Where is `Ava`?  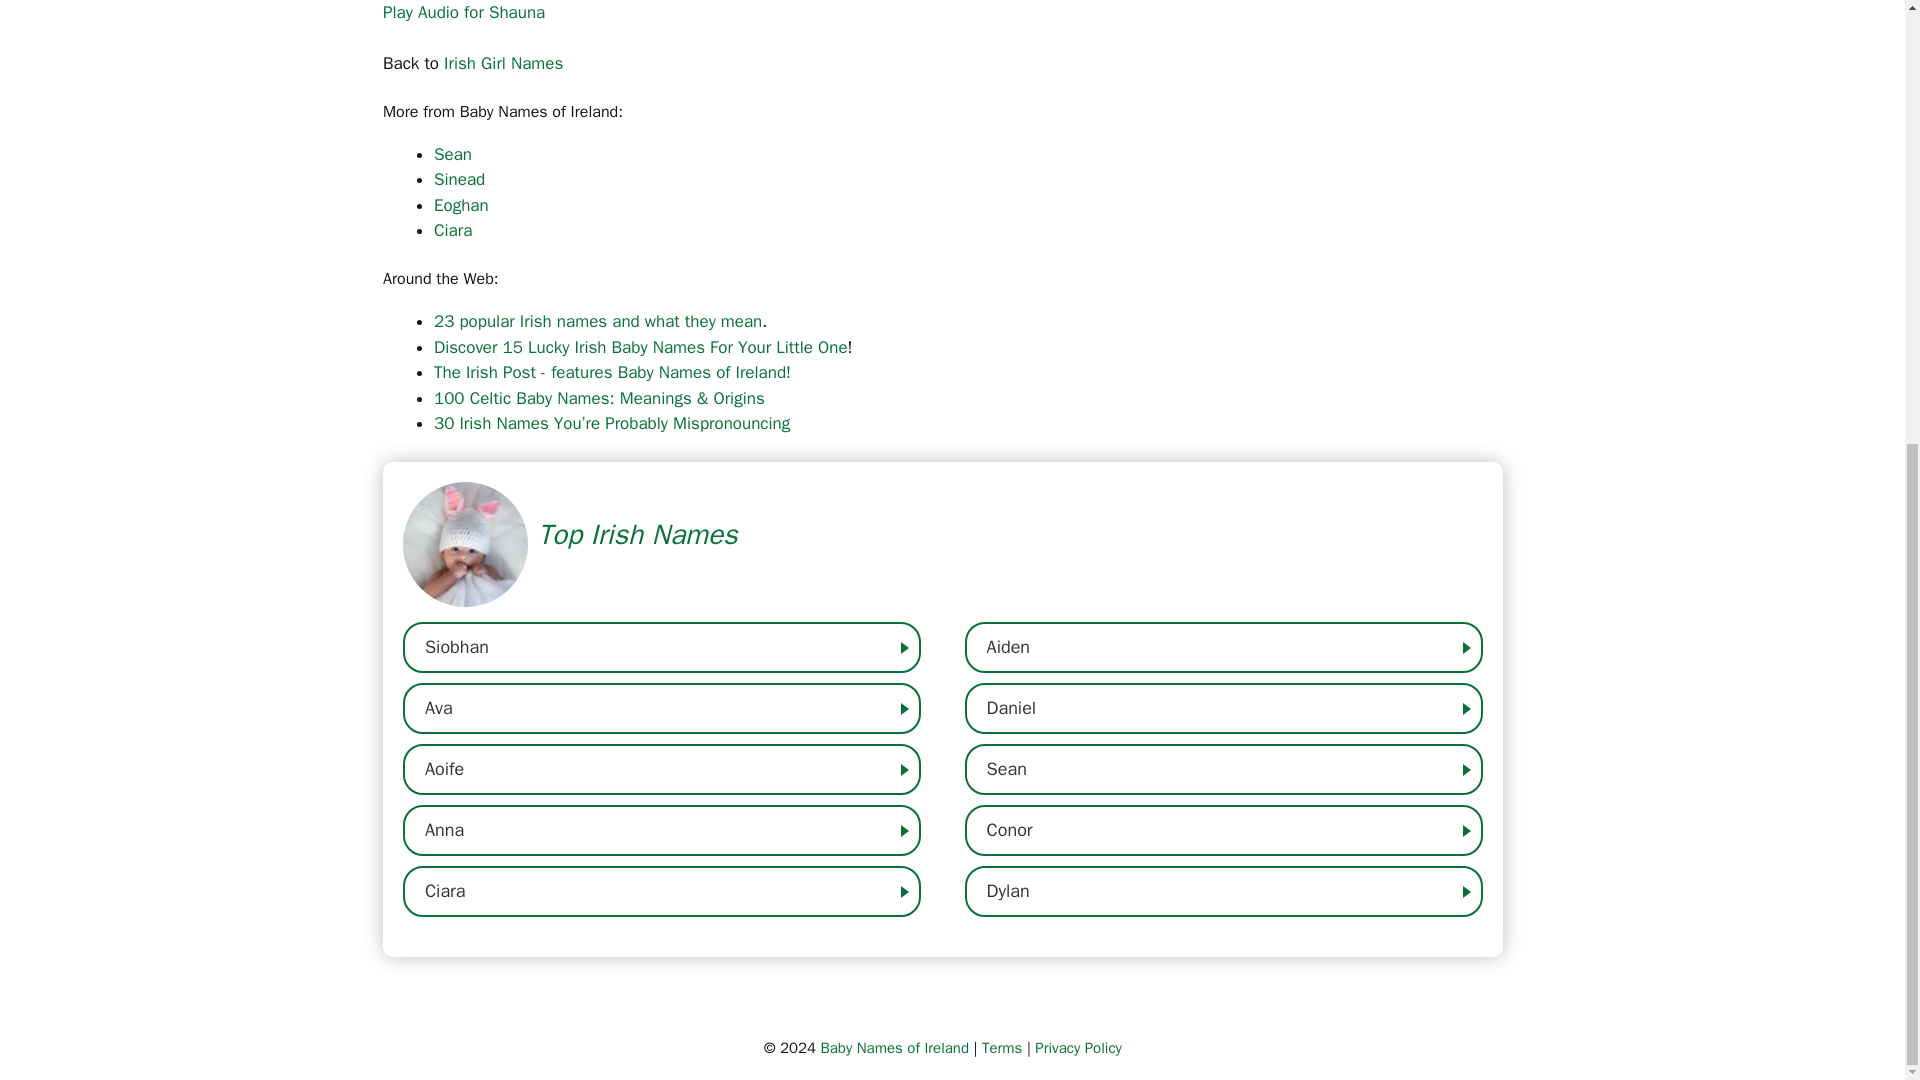 Ava is located at coordinates (662, 708).